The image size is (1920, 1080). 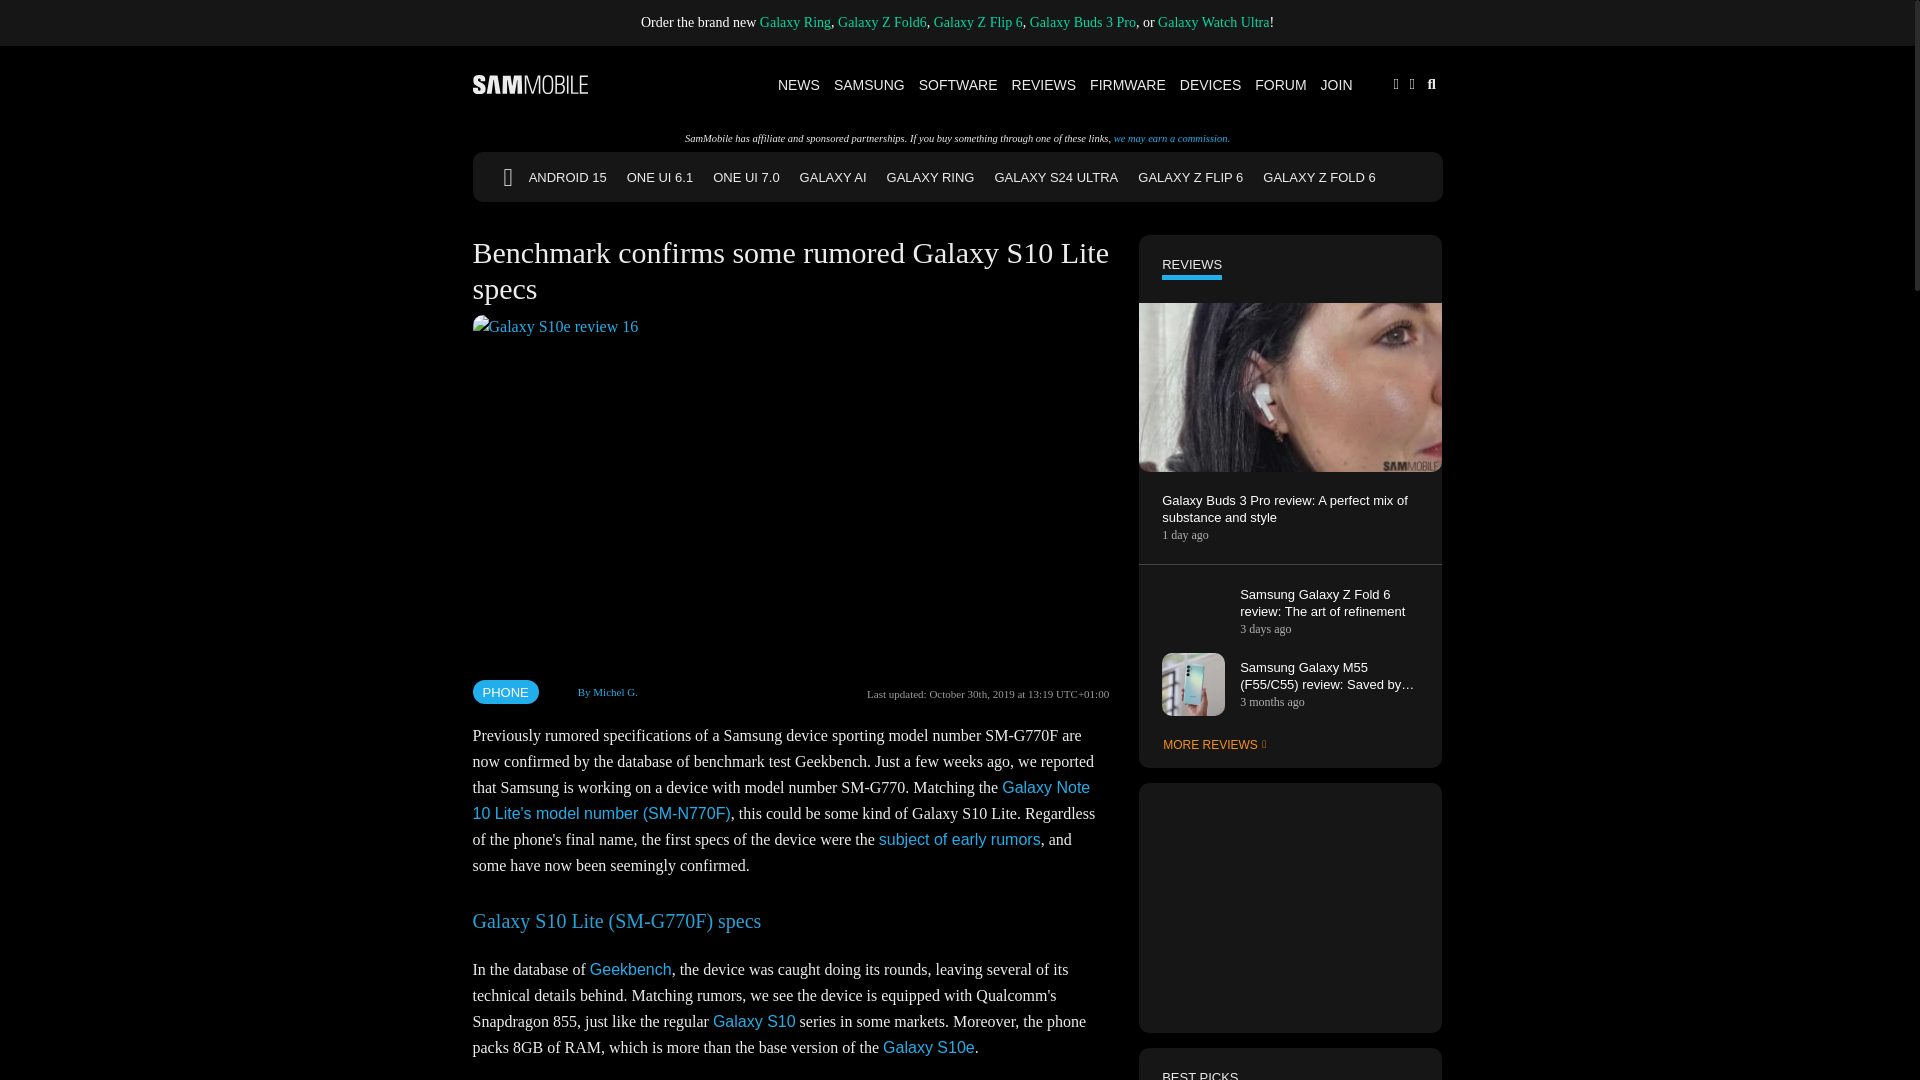 What do you see at coordinates (796, 22) in the screenshot?
I see `Galaxy Ring` at bounding box center [796, 22].